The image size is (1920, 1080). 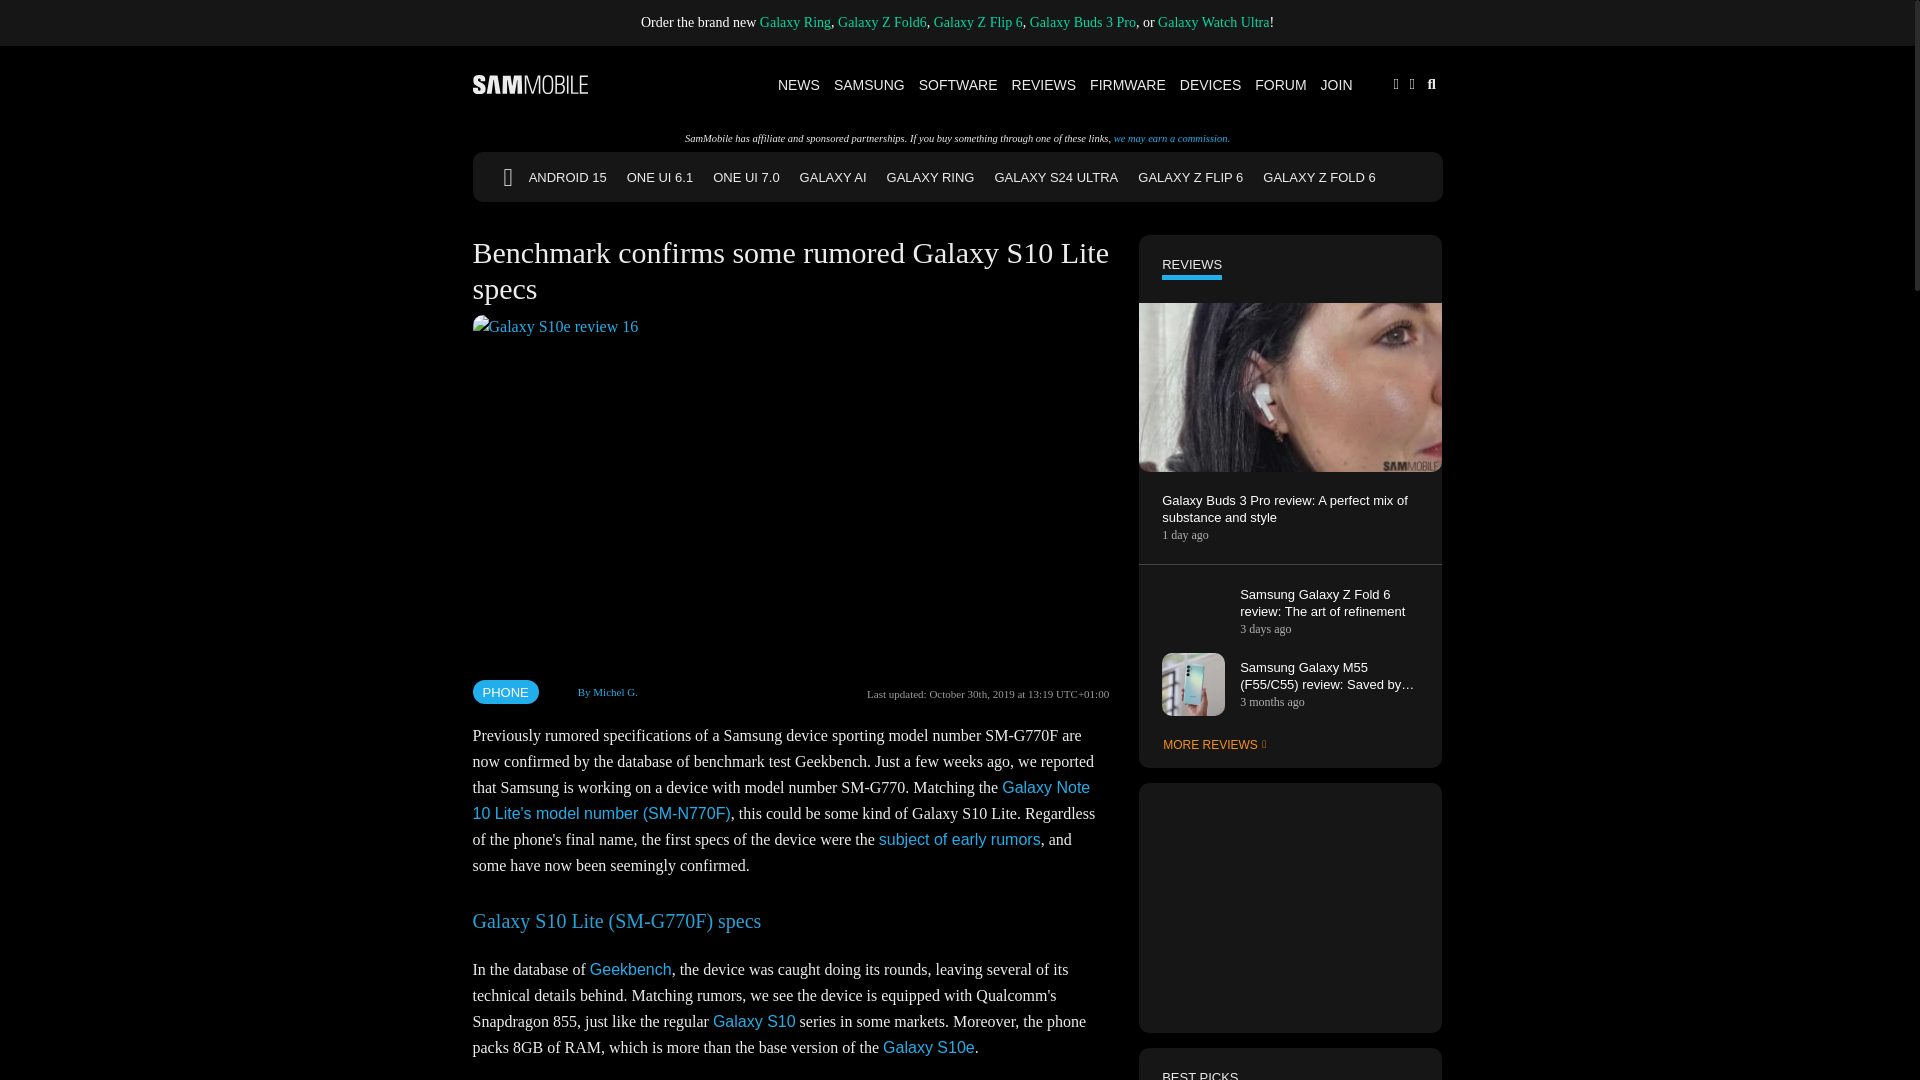 What do you see at coordinates (796, 22) in the screenshot?
I see `Galaxy Ring` at bounding box center [796, 22].